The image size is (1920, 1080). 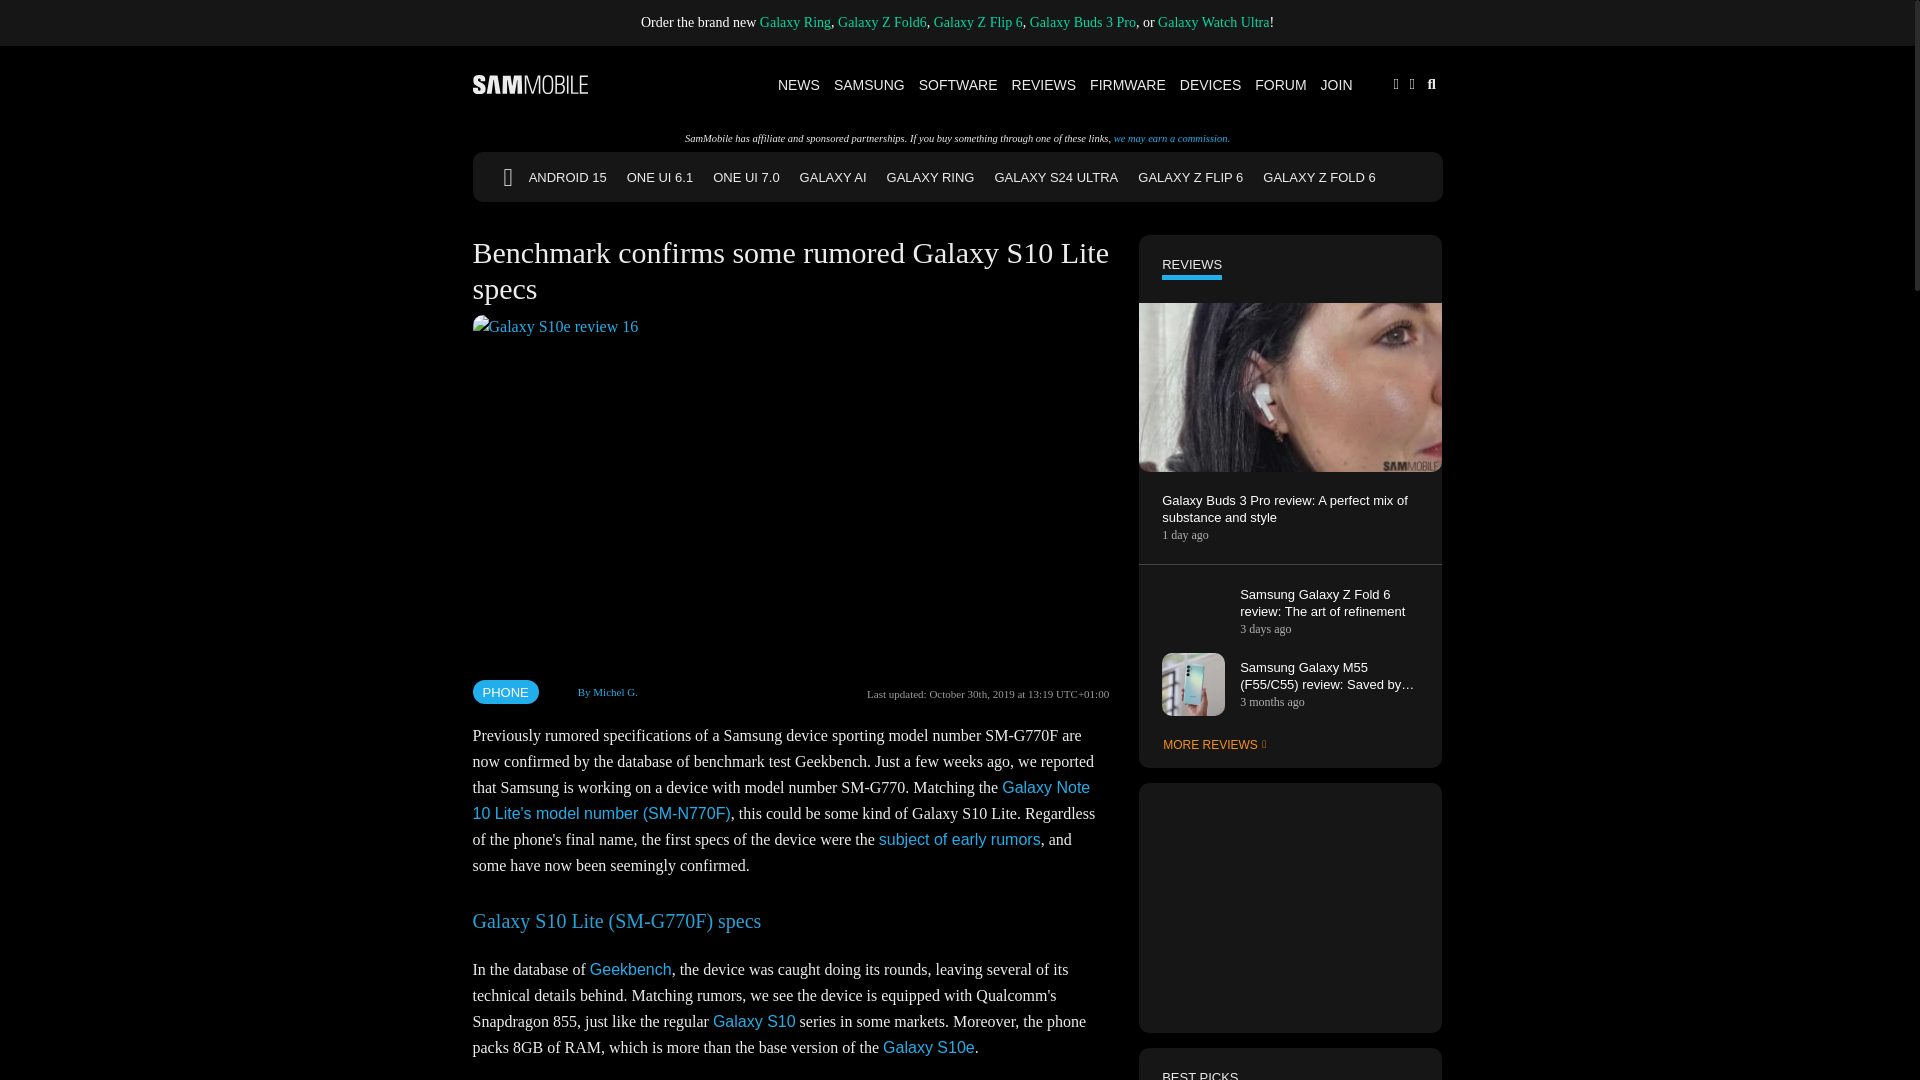 What do you see at coordinates (796, 22) in the screenshot?
I see `Galaxy Ring` at bounding box center [796, 22].